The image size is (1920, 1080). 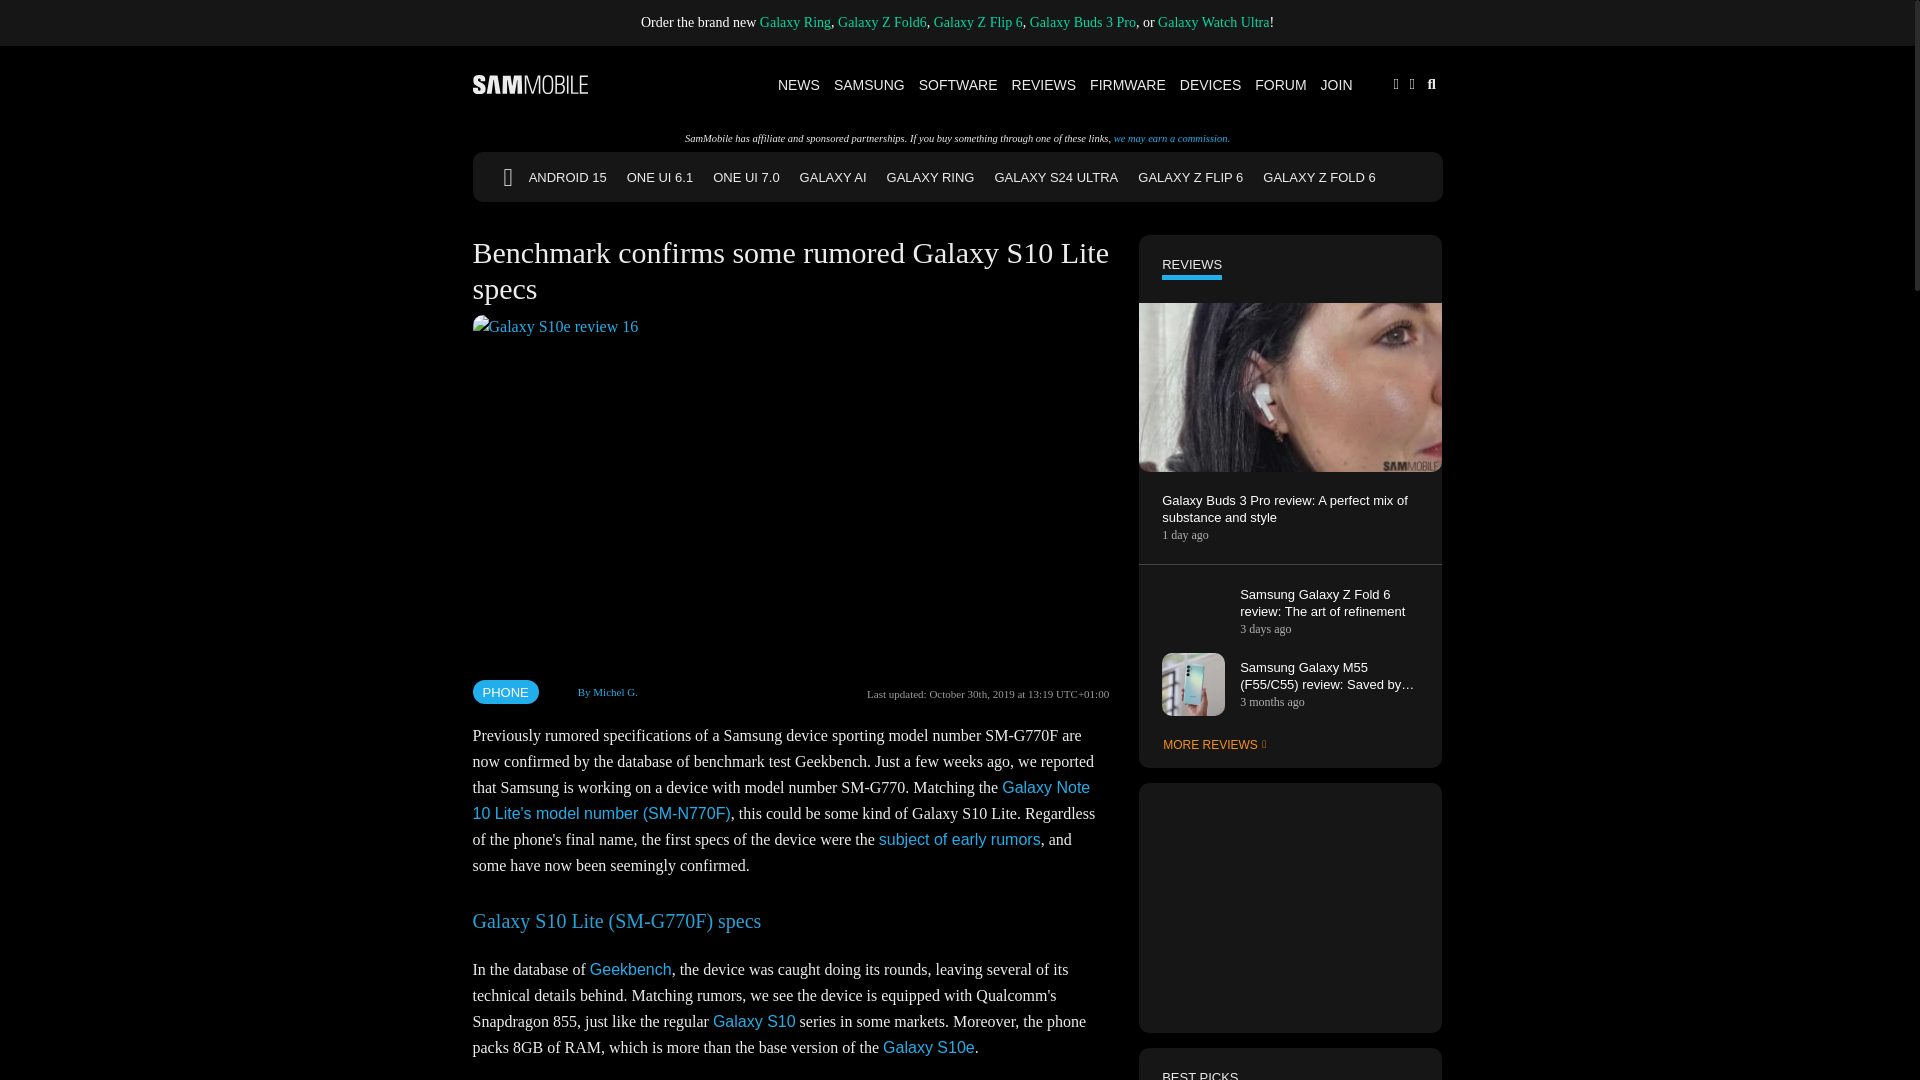 What do you see at coordinates (796, 22) in the screenshot?
I see `Galaxy Ring` at bounding box center [796, 22].